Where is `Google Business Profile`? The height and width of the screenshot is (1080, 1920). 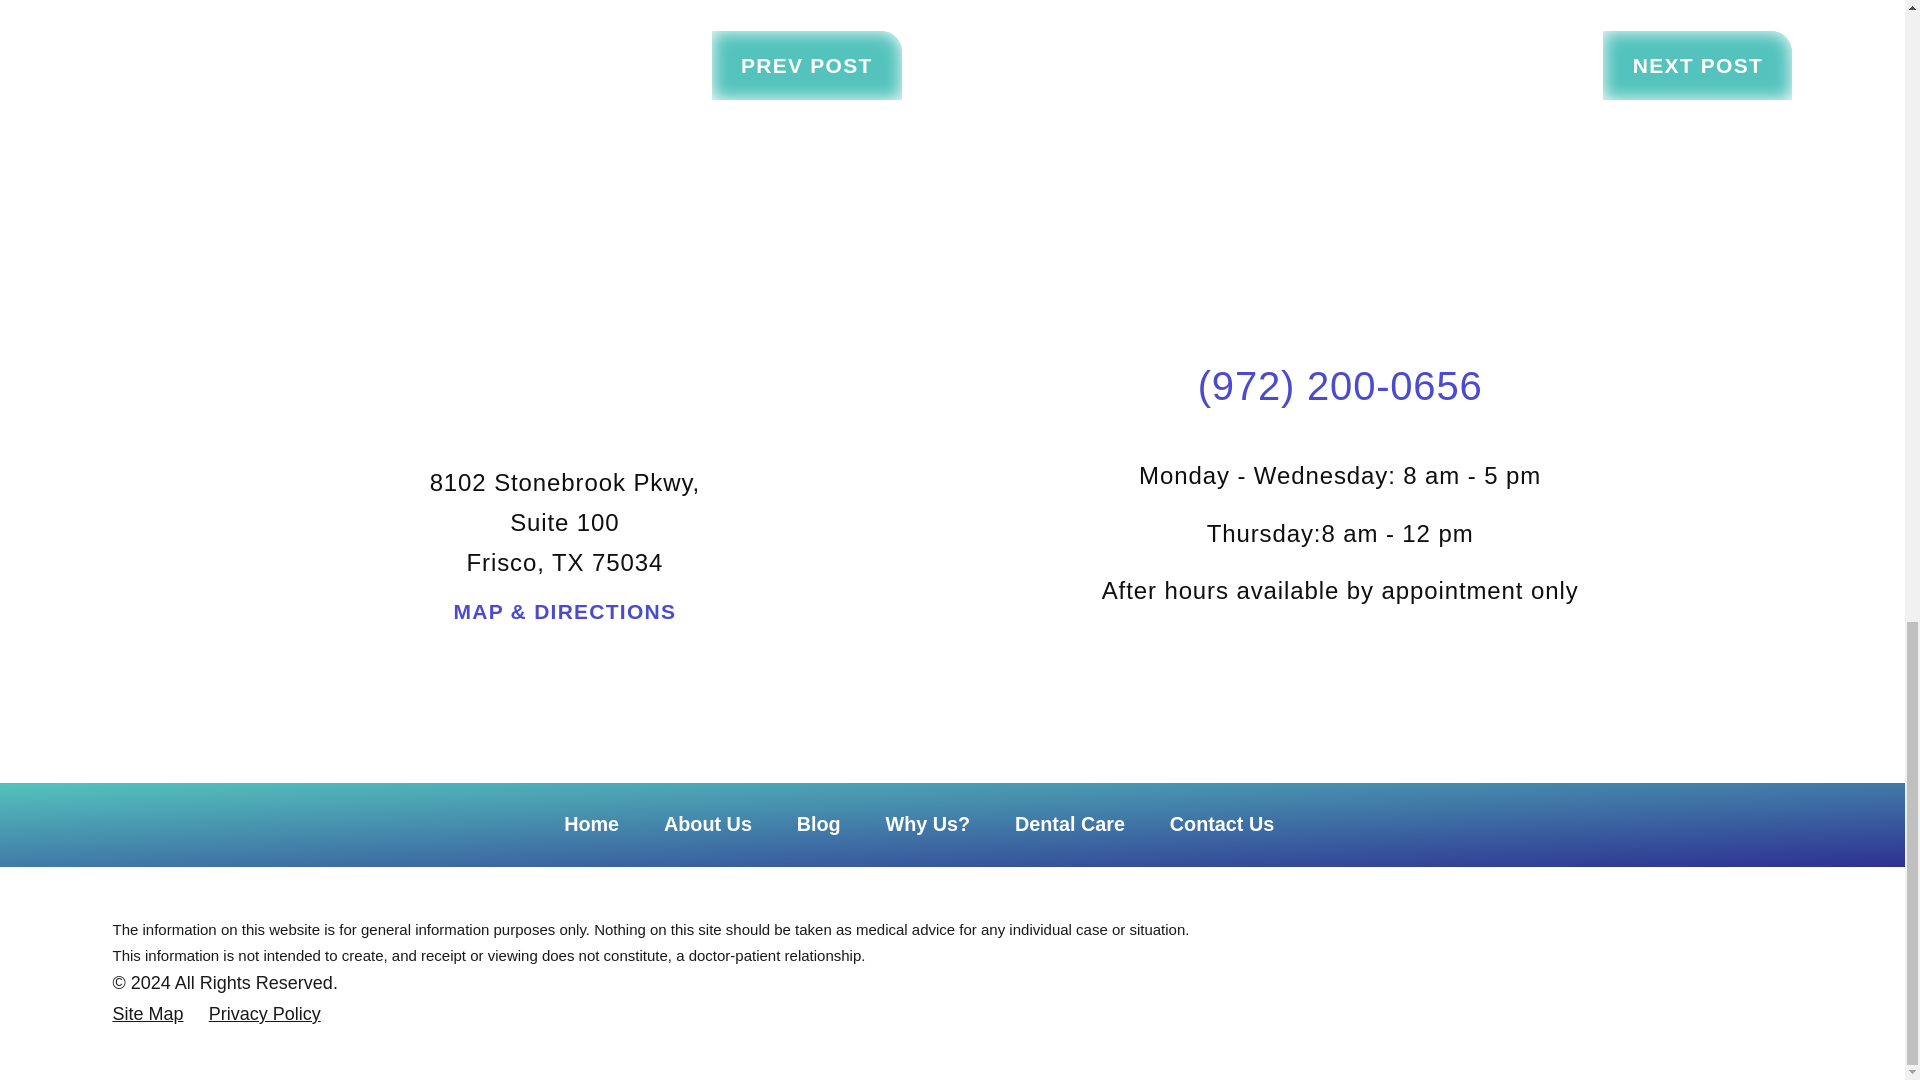 Google Business Profile is located at coordinates (1372, 665).